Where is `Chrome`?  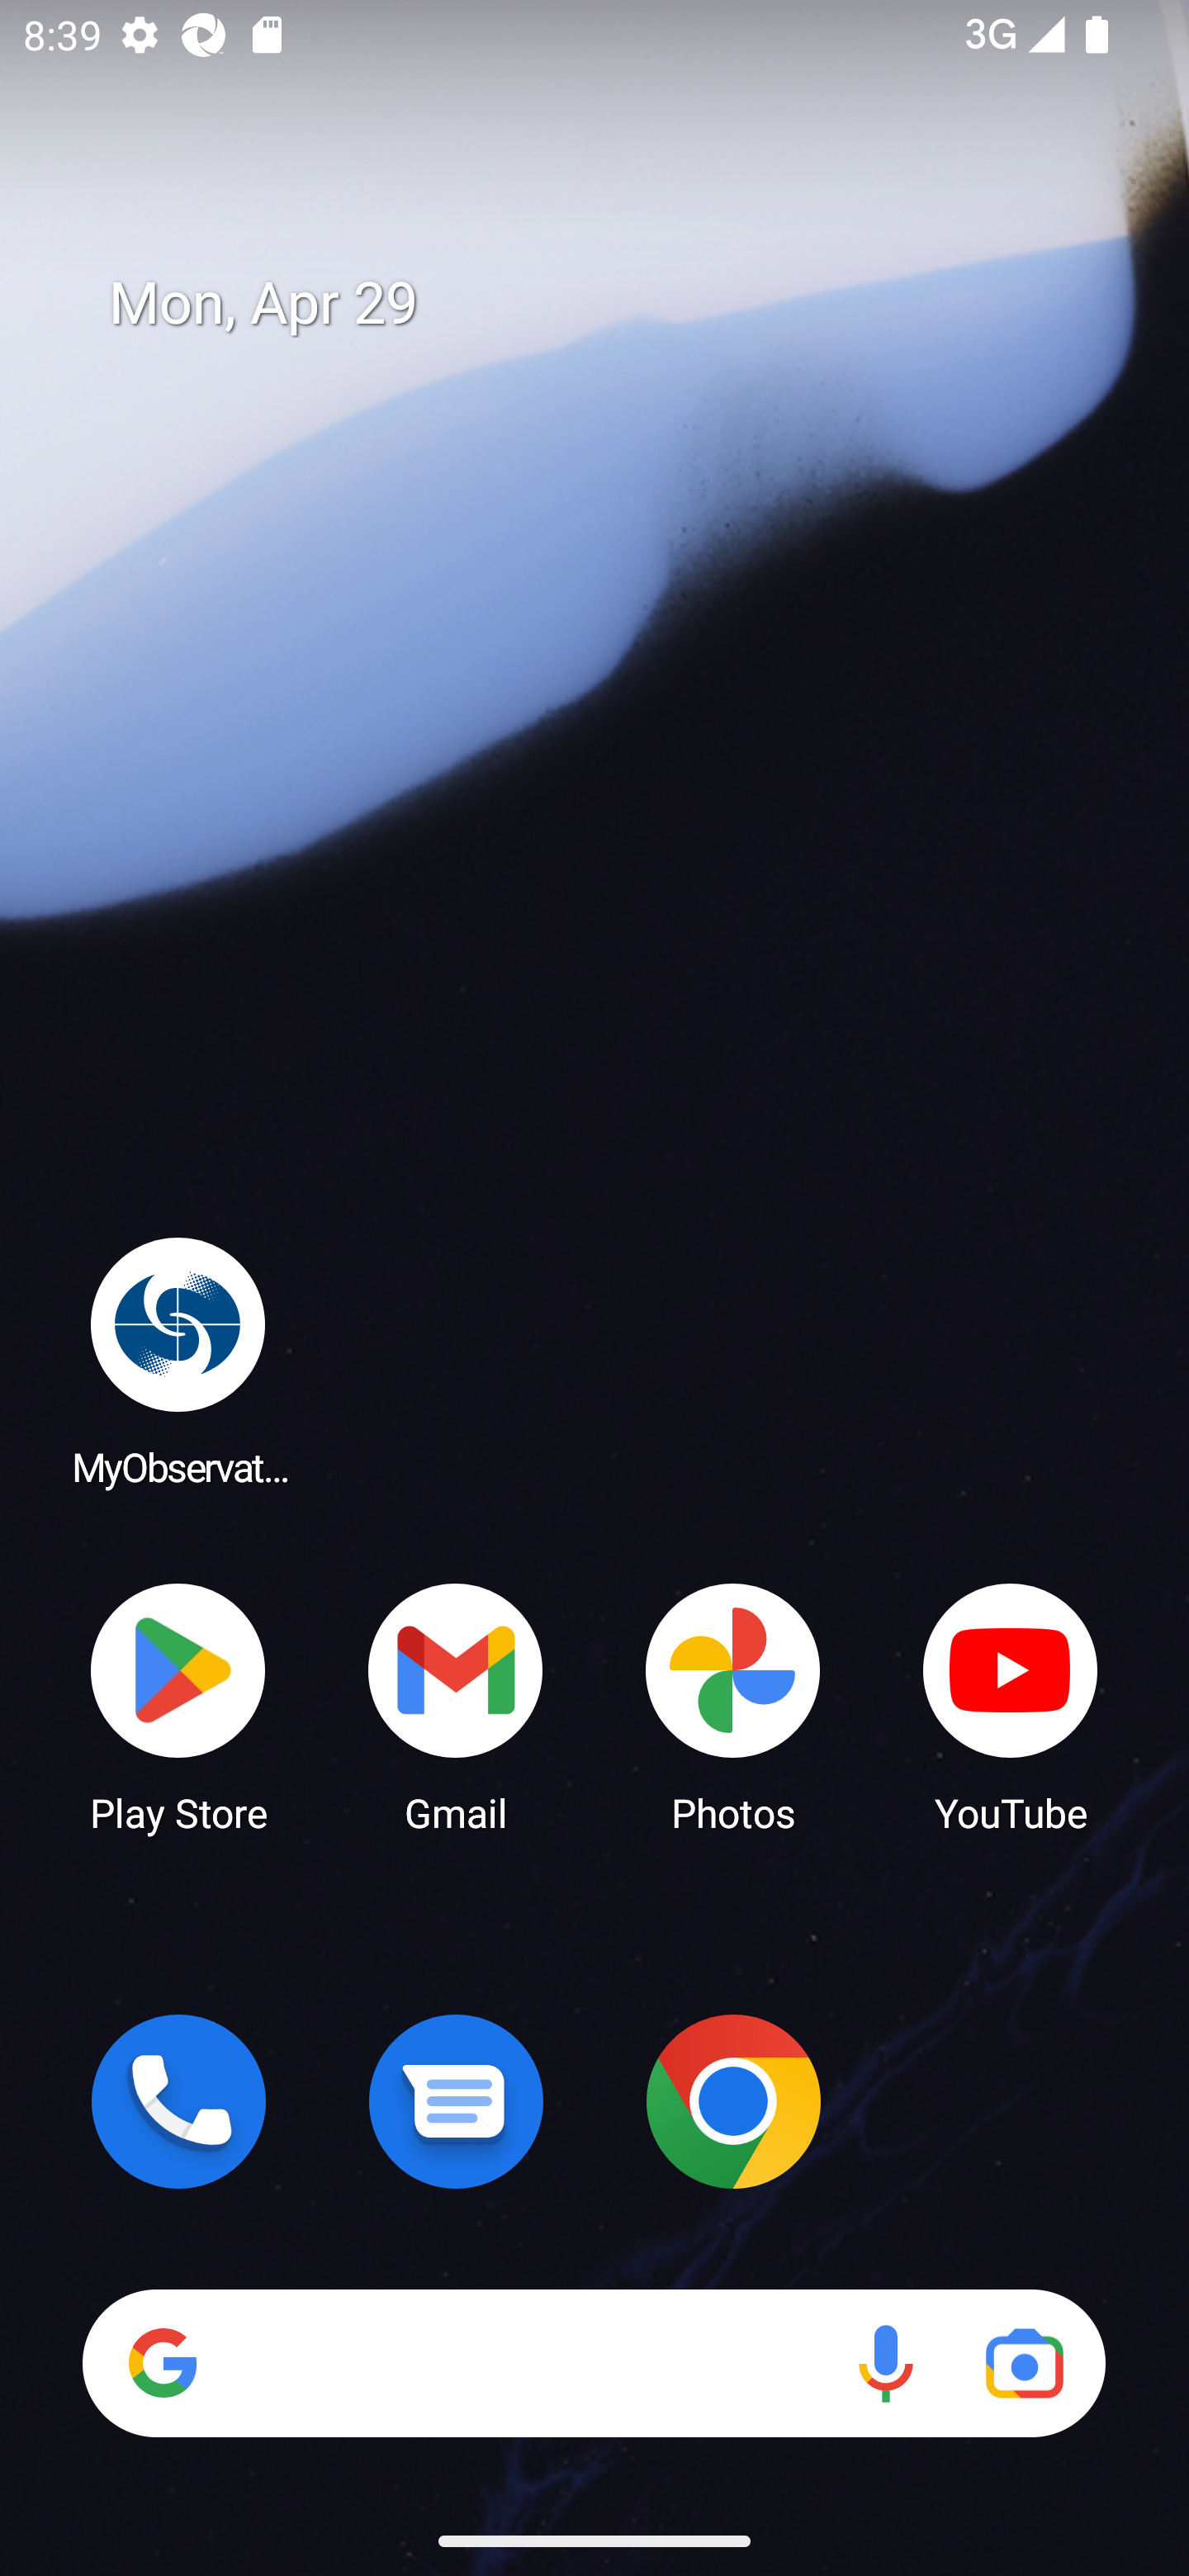 Chrome is located at coordinates (733, 2101).